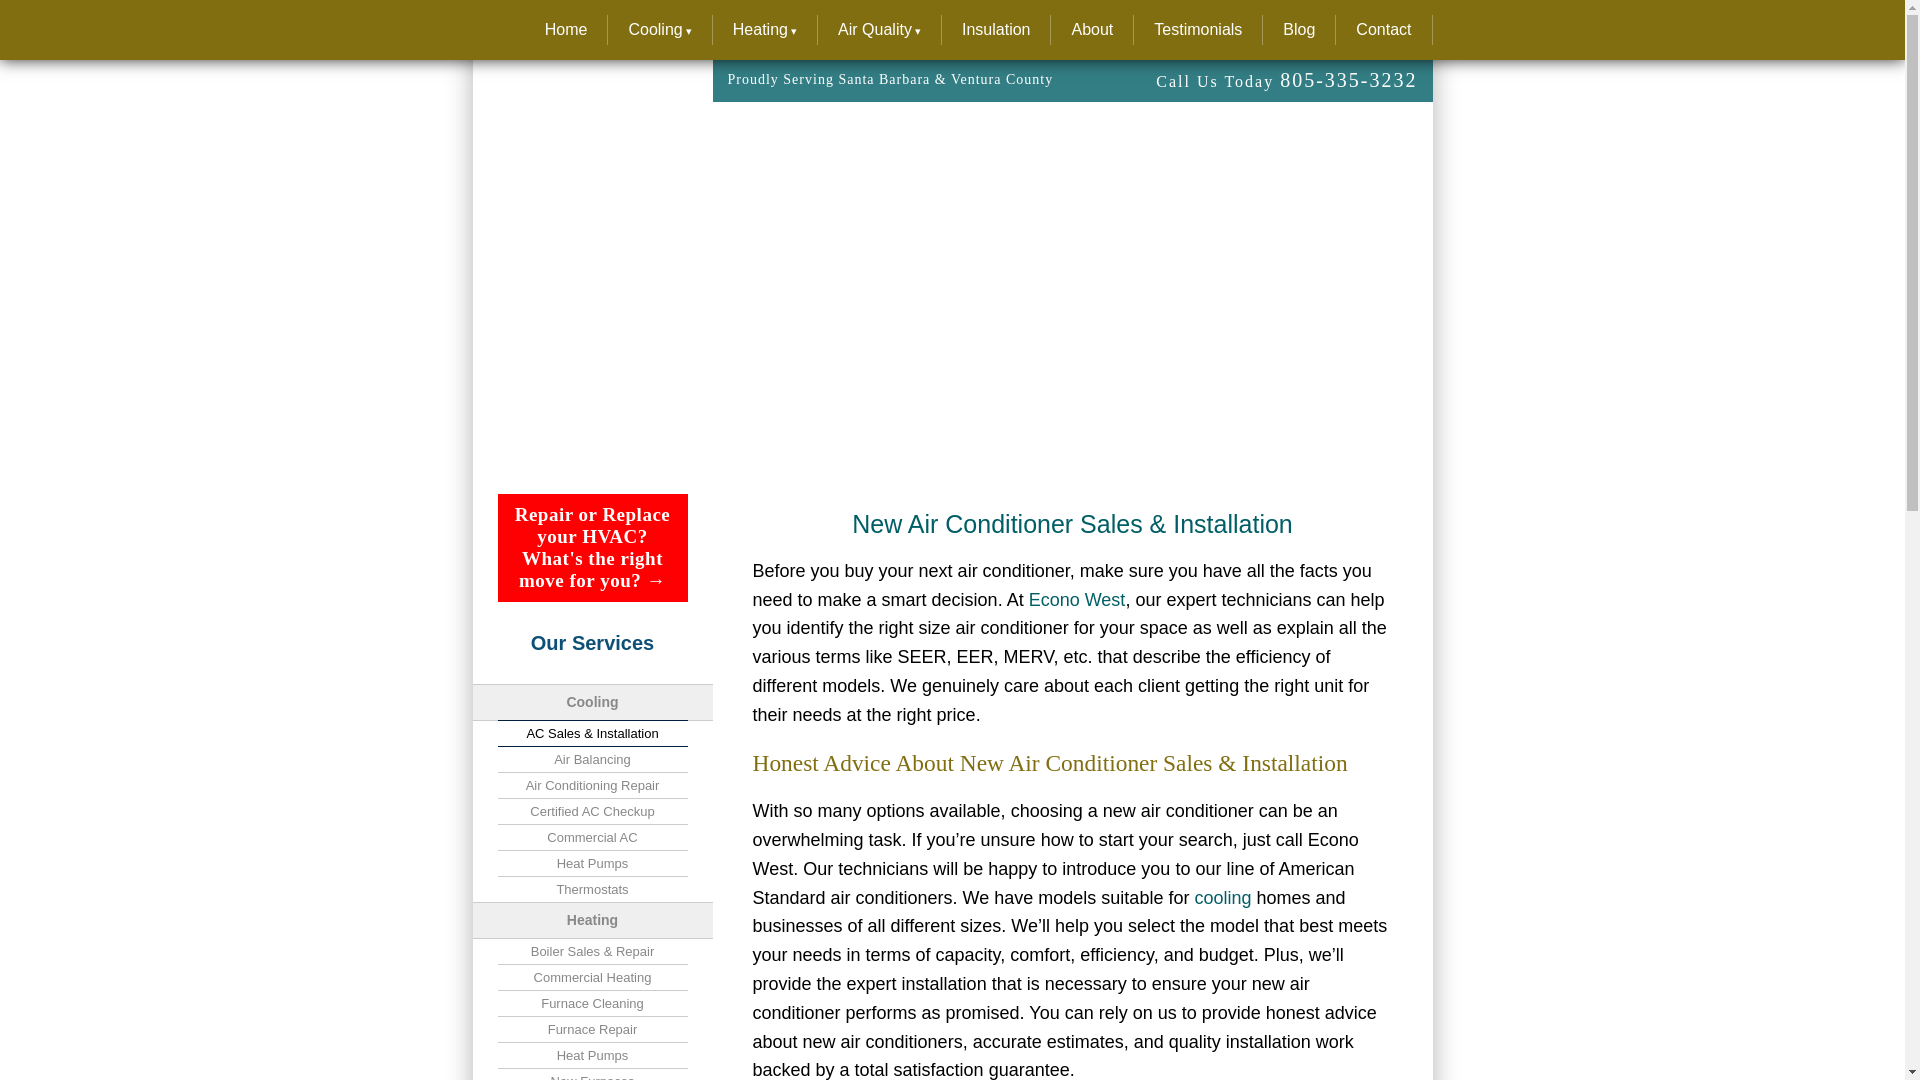 This screenshot has width=1920, height=1080. Describe the element at coordinates (1092, 30) in the screenshot. I see `About` at that location.